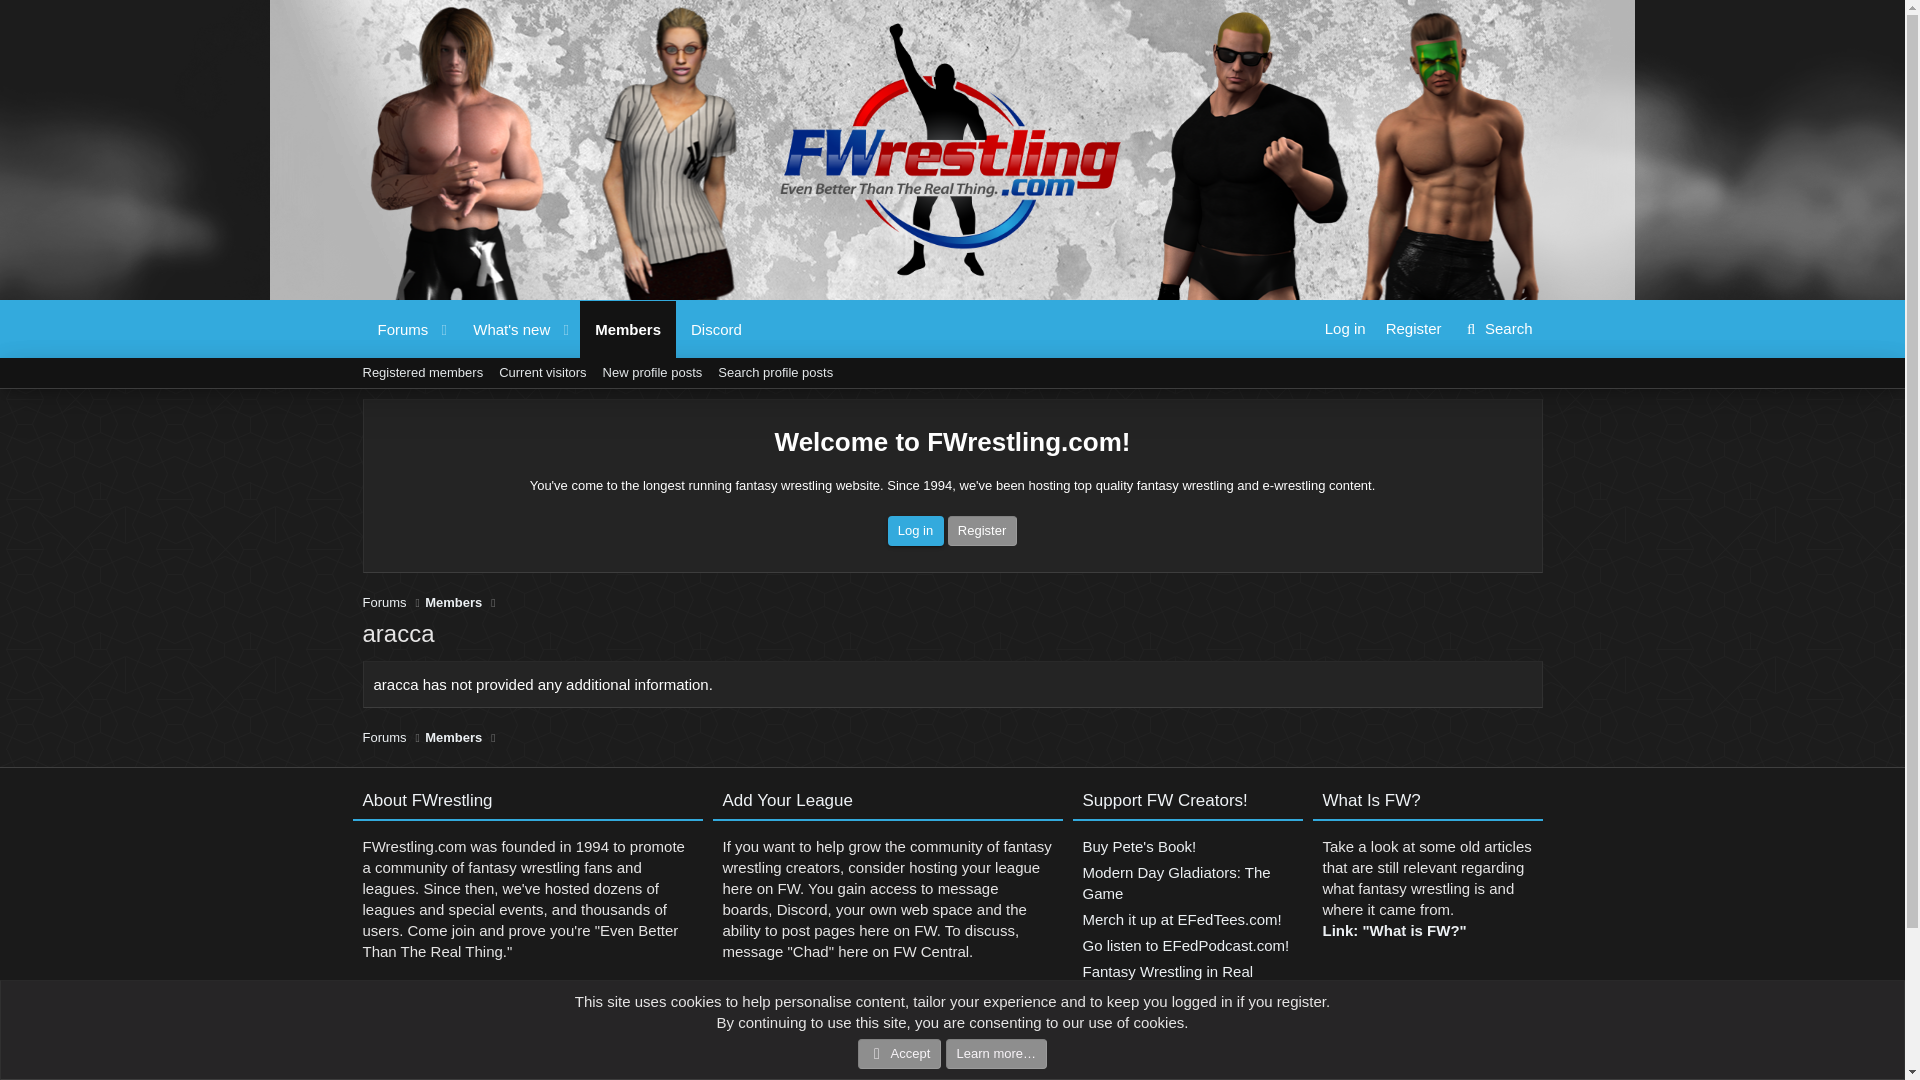 The width and height of the screenshot is (1920, 1080). I want to click on Modern Day Gladiators: The Game, so click(384, 602).